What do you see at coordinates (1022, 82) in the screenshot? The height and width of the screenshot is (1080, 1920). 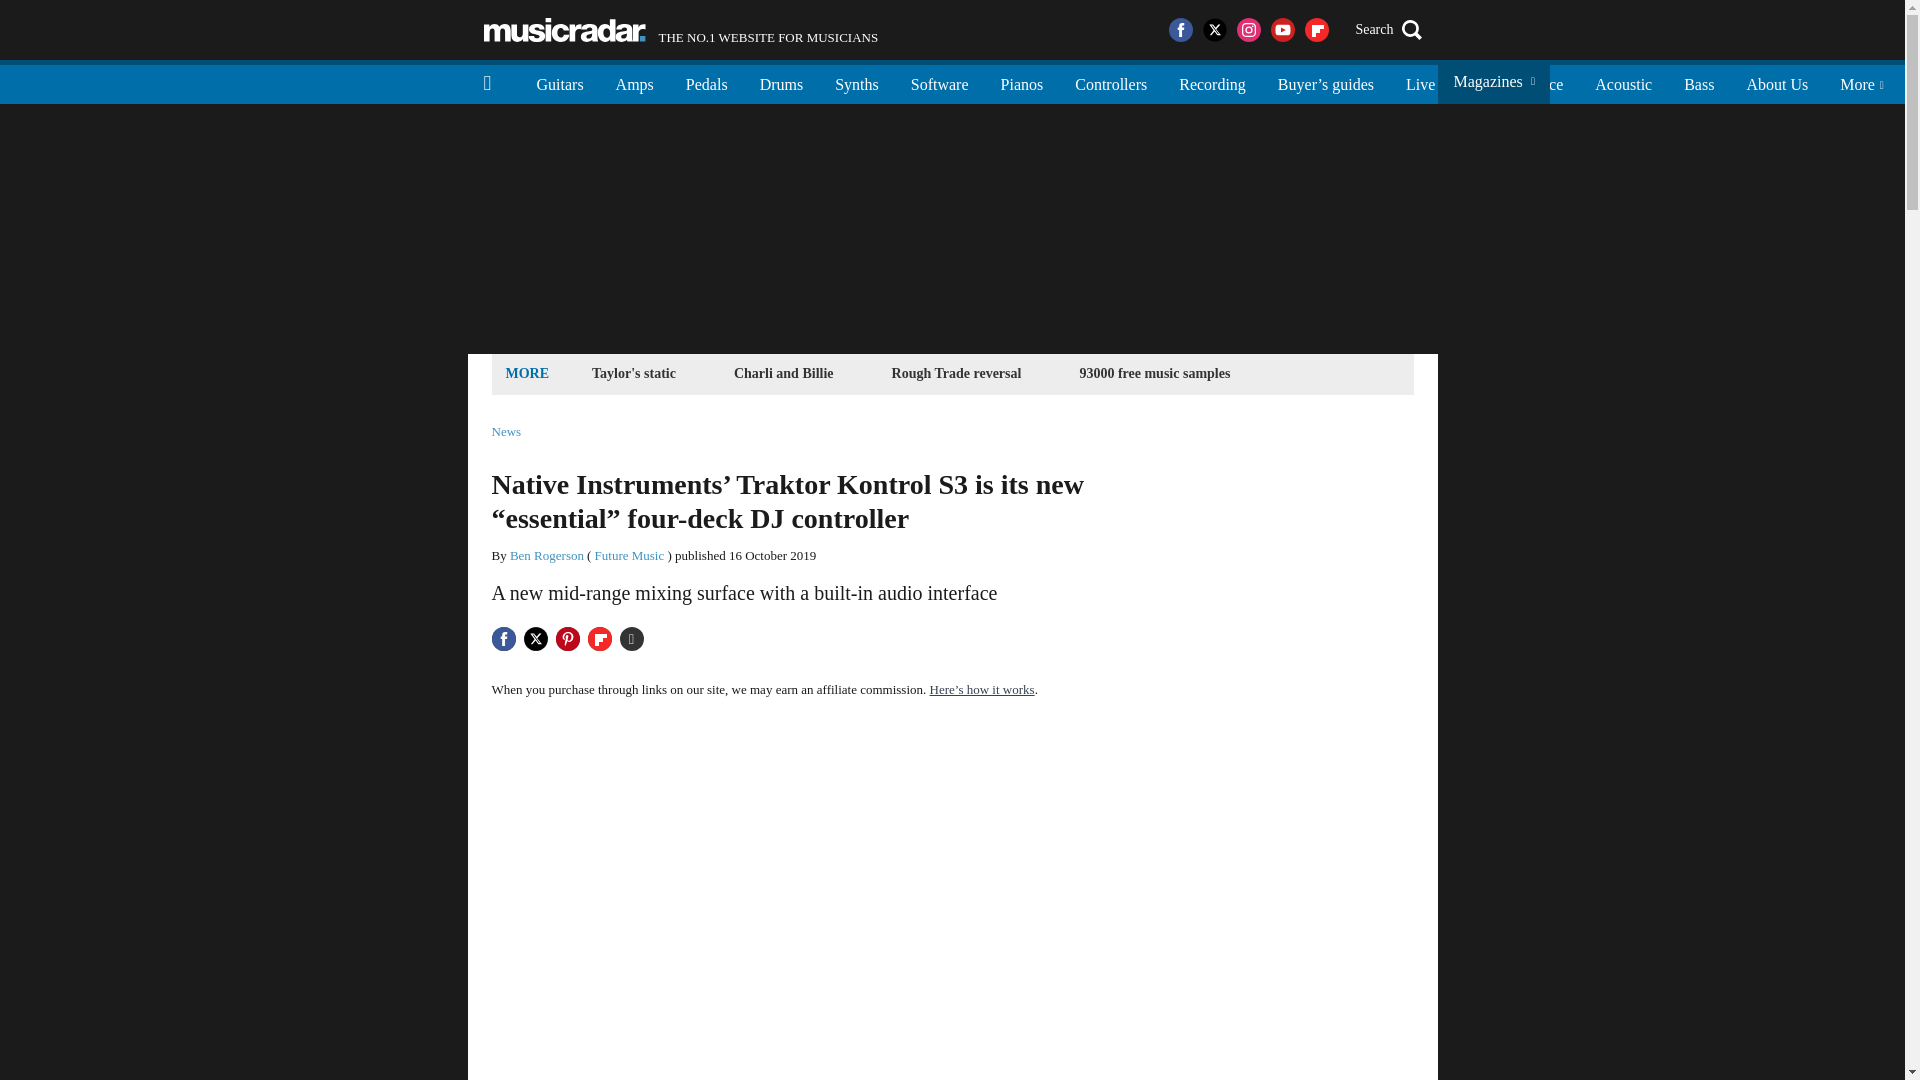 I see `Pianos` at bounding box center [1022, 82].